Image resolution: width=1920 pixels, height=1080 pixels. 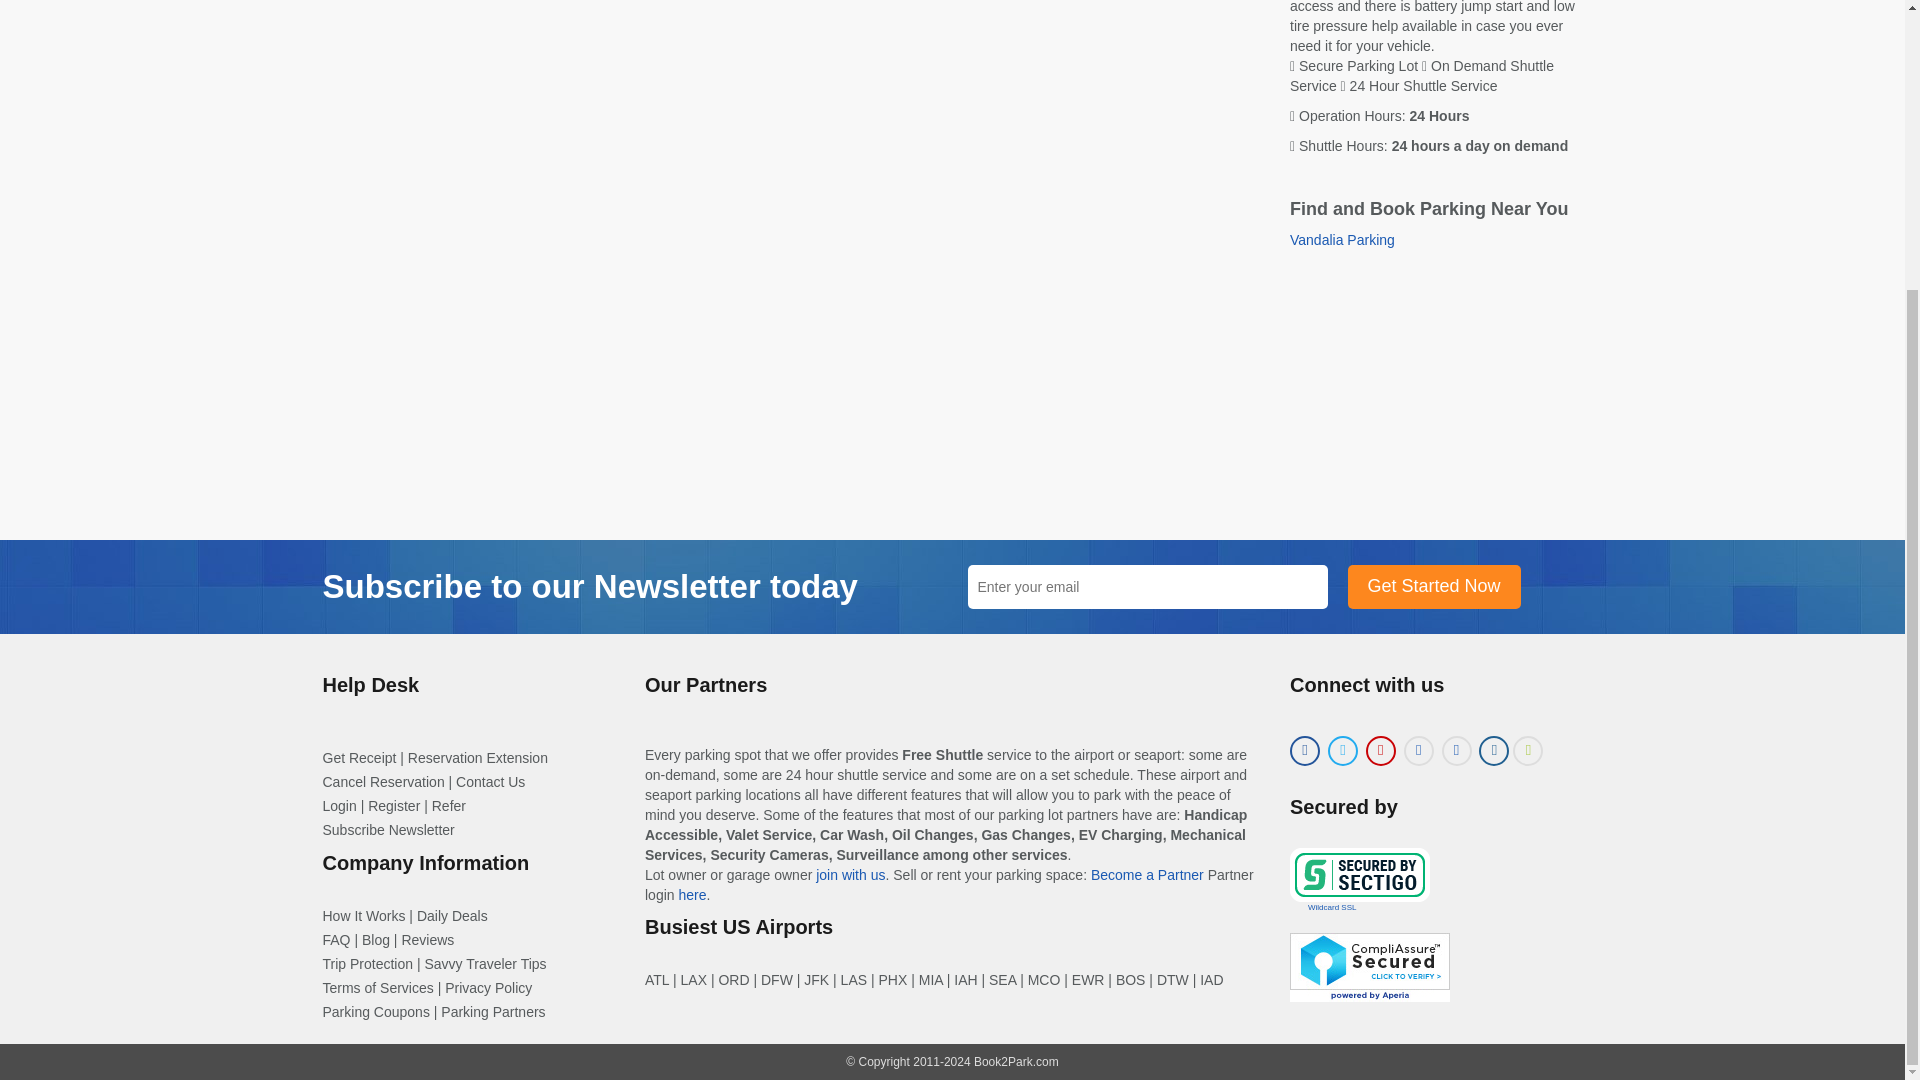 What do you see at coordinates (1212, 980) in the screenshot?
I see `WASHINGTON DULLES INTERNATIONAL LONG TERM AIRPORT PARKING` at bounding box center [1212, 980].